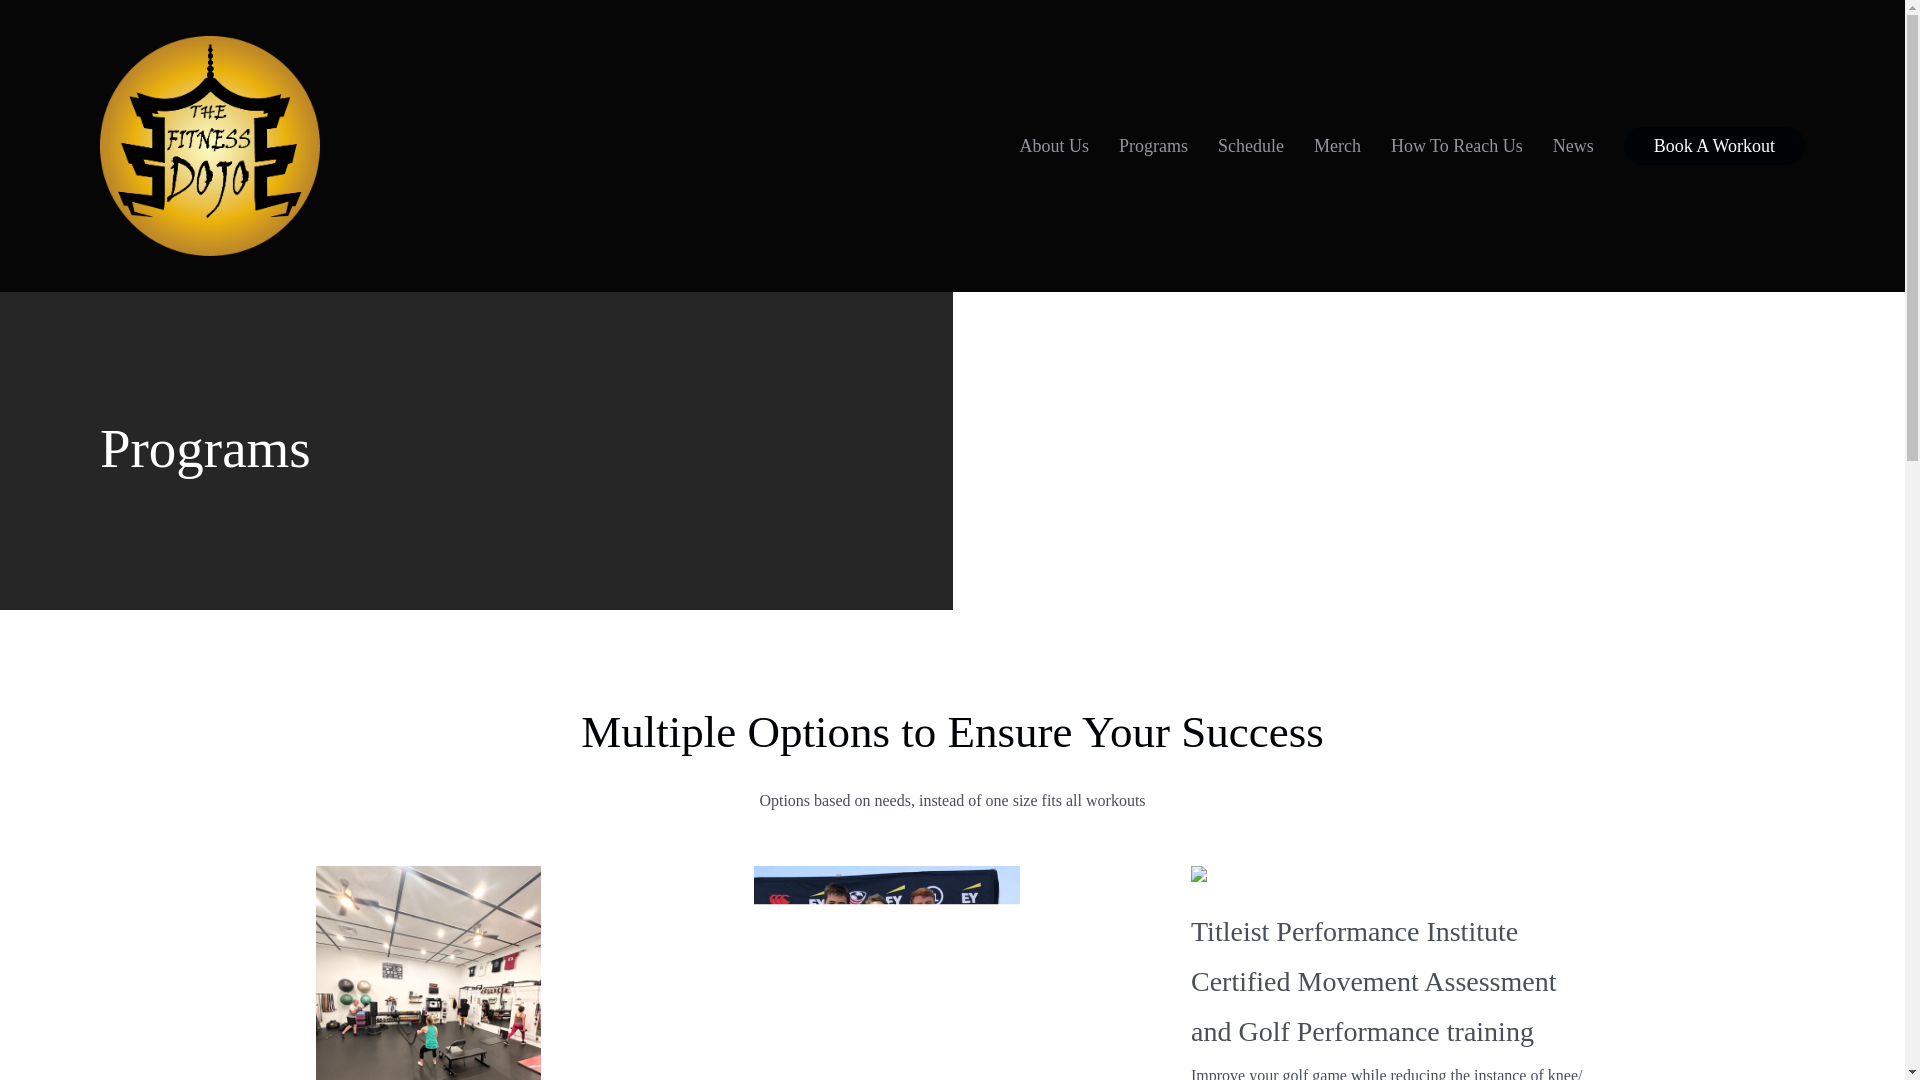 Image resolution: width=1920 pixels, height=1080 pixels. I want to click on How To Reach Us, so click(1456, 146).